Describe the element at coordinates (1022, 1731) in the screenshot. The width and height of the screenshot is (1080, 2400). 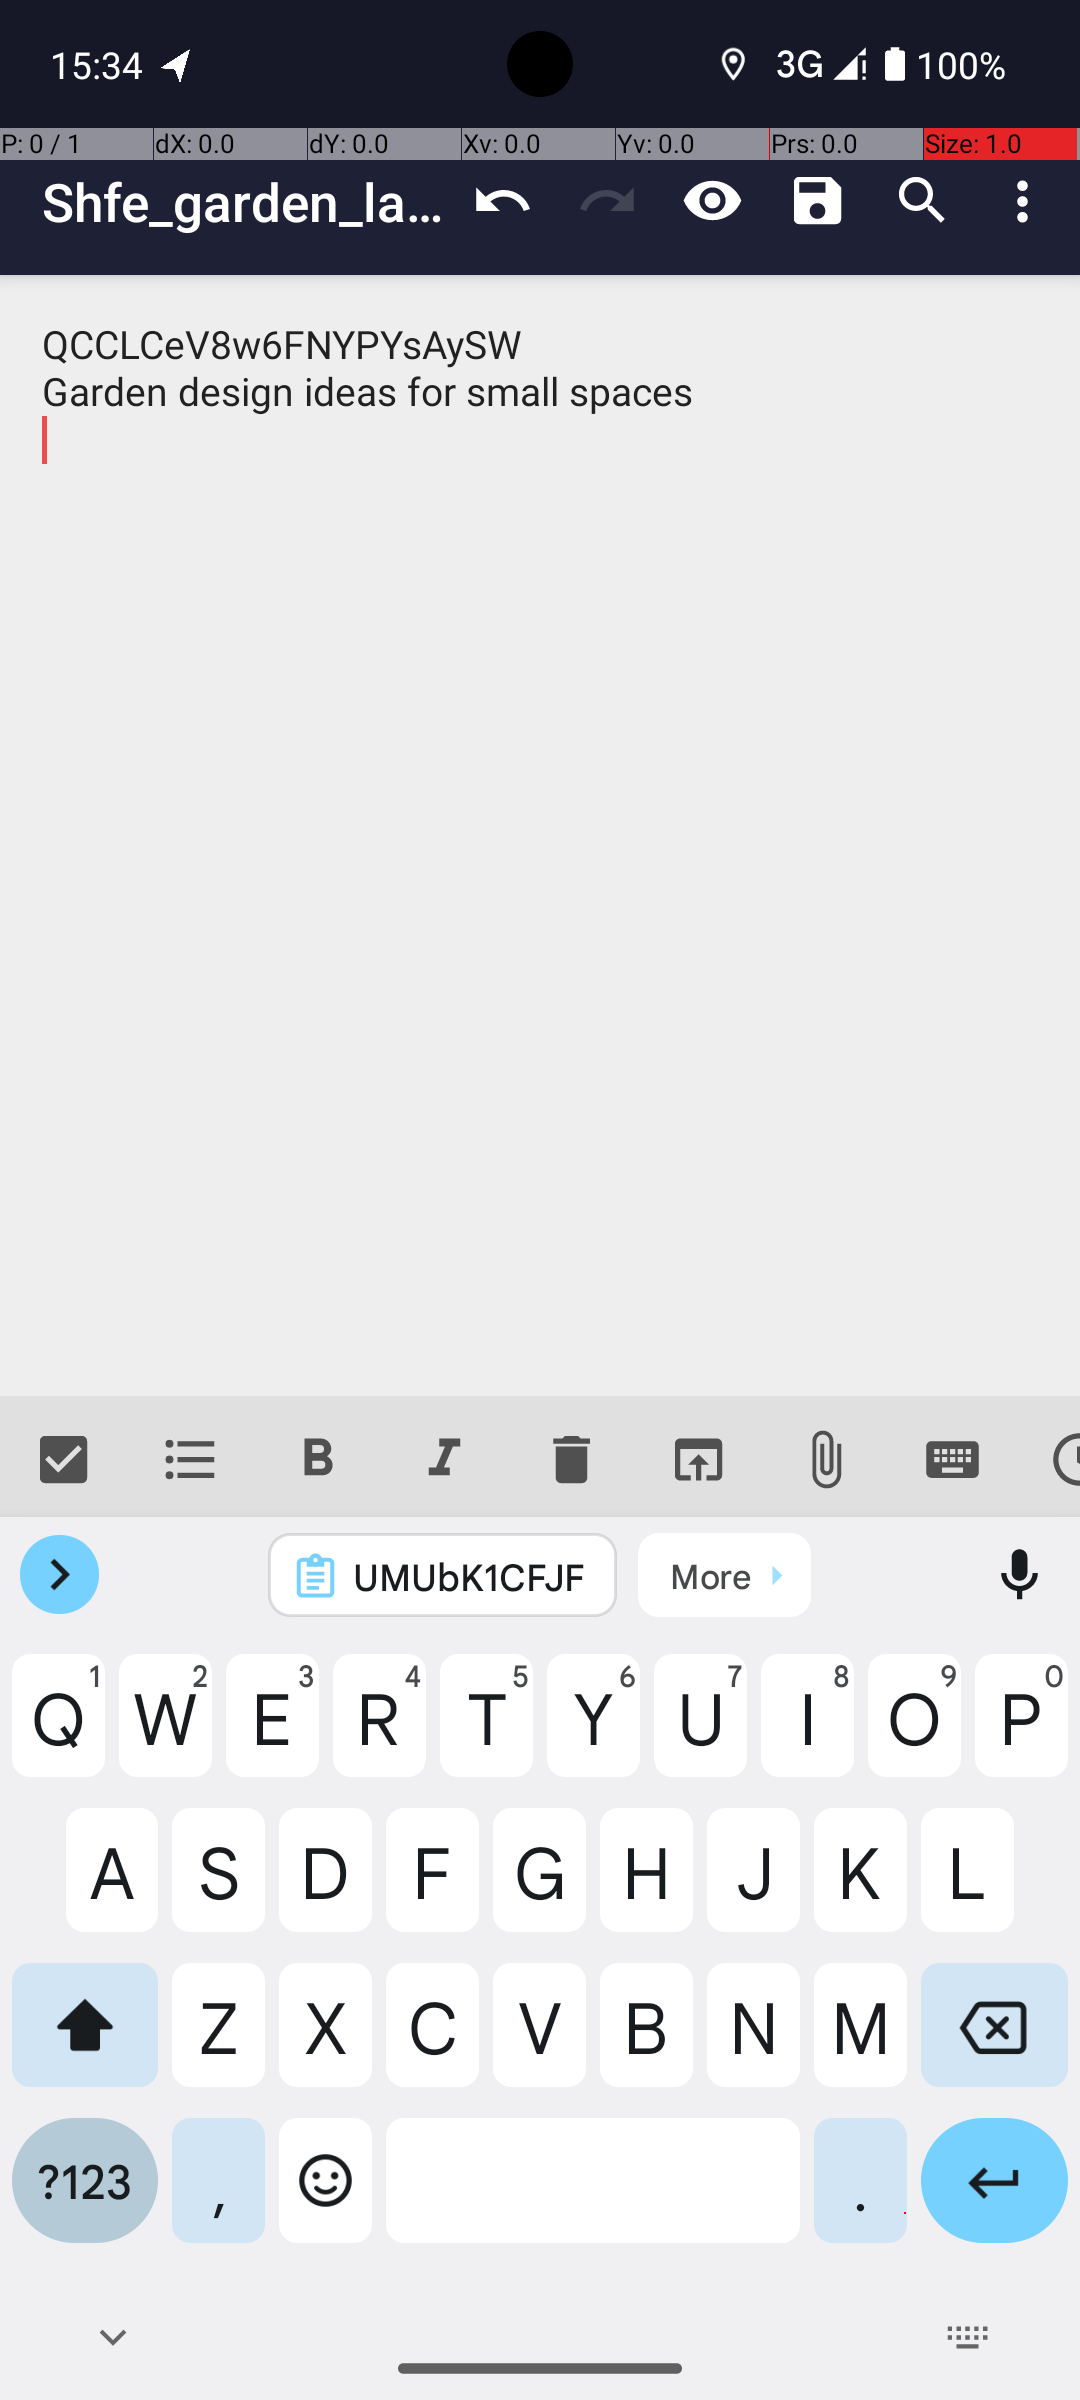
I see `P` at that location.